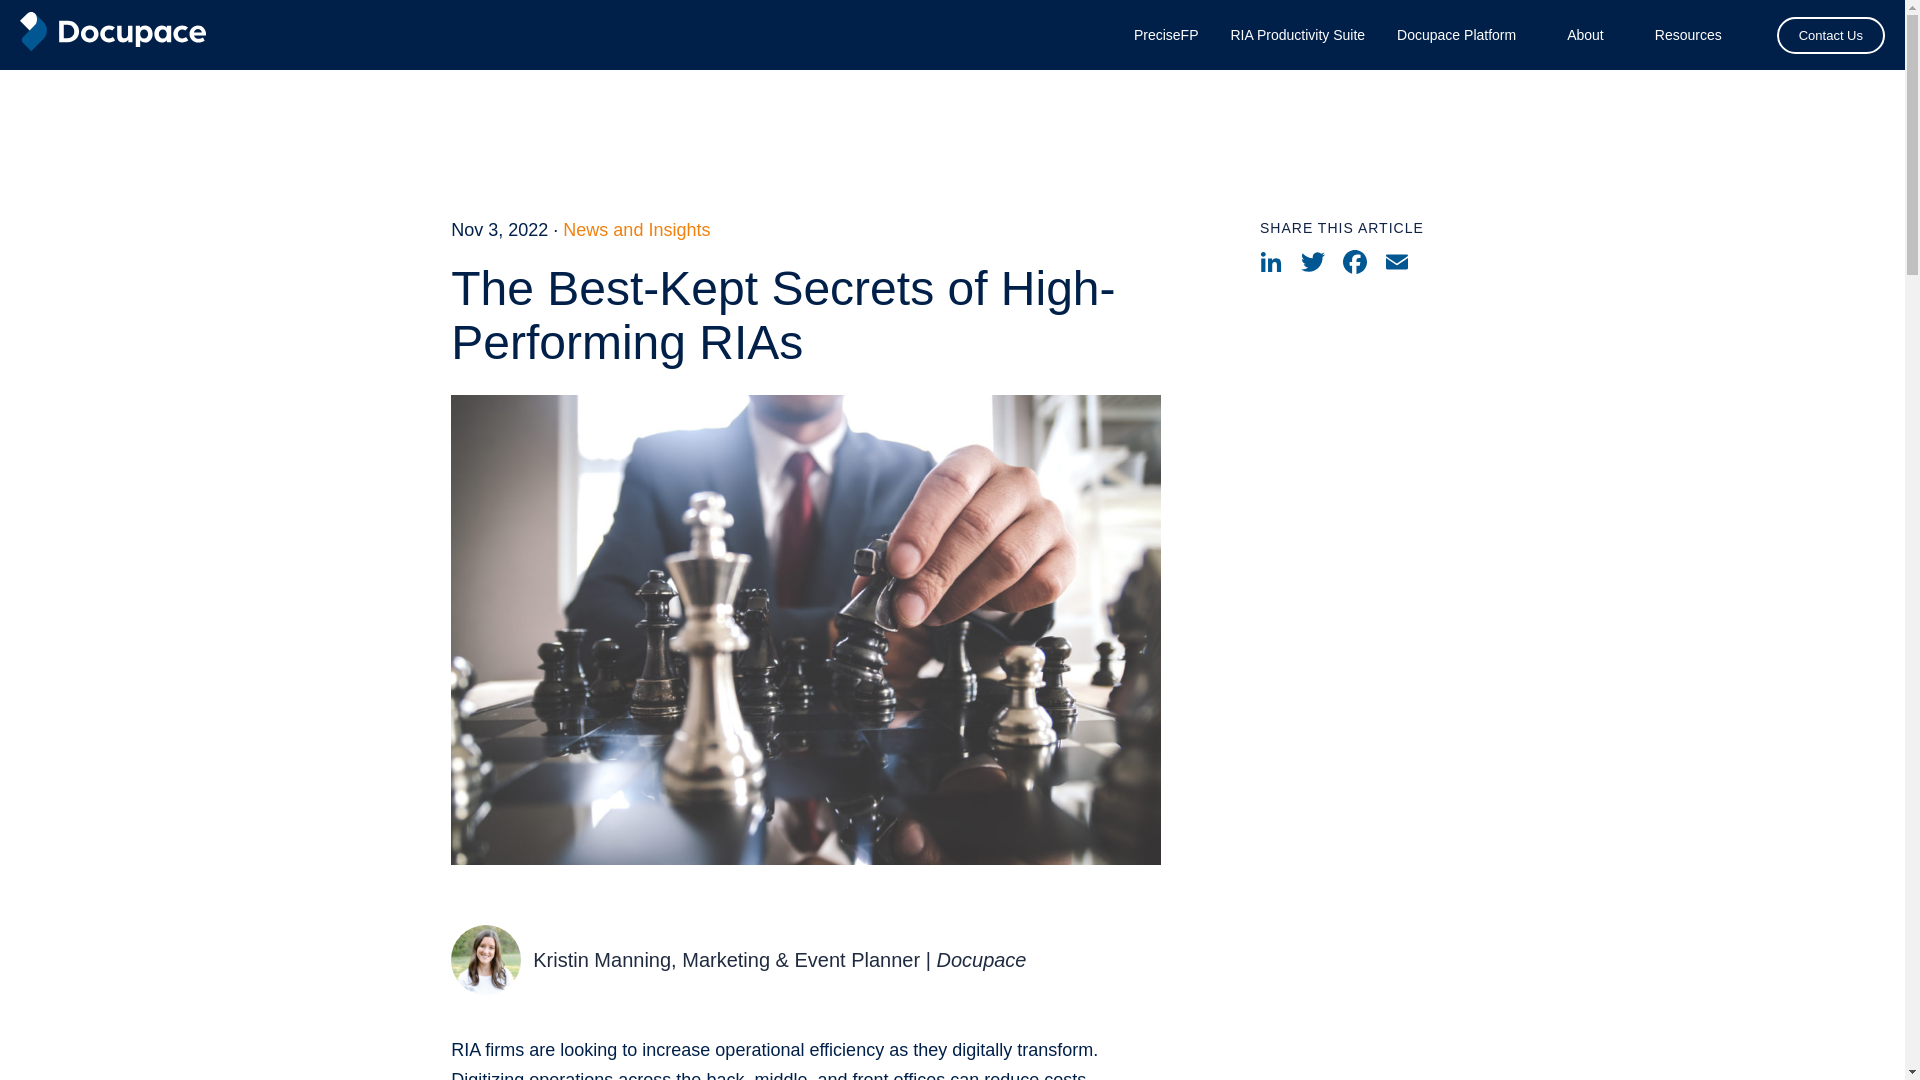 This screenshot has width=1920, height=1080. What do you see at coordinates (1298, 34) in the screenshot?
I see `RIA Productivity Suite` at bounding box center [1298, 34].